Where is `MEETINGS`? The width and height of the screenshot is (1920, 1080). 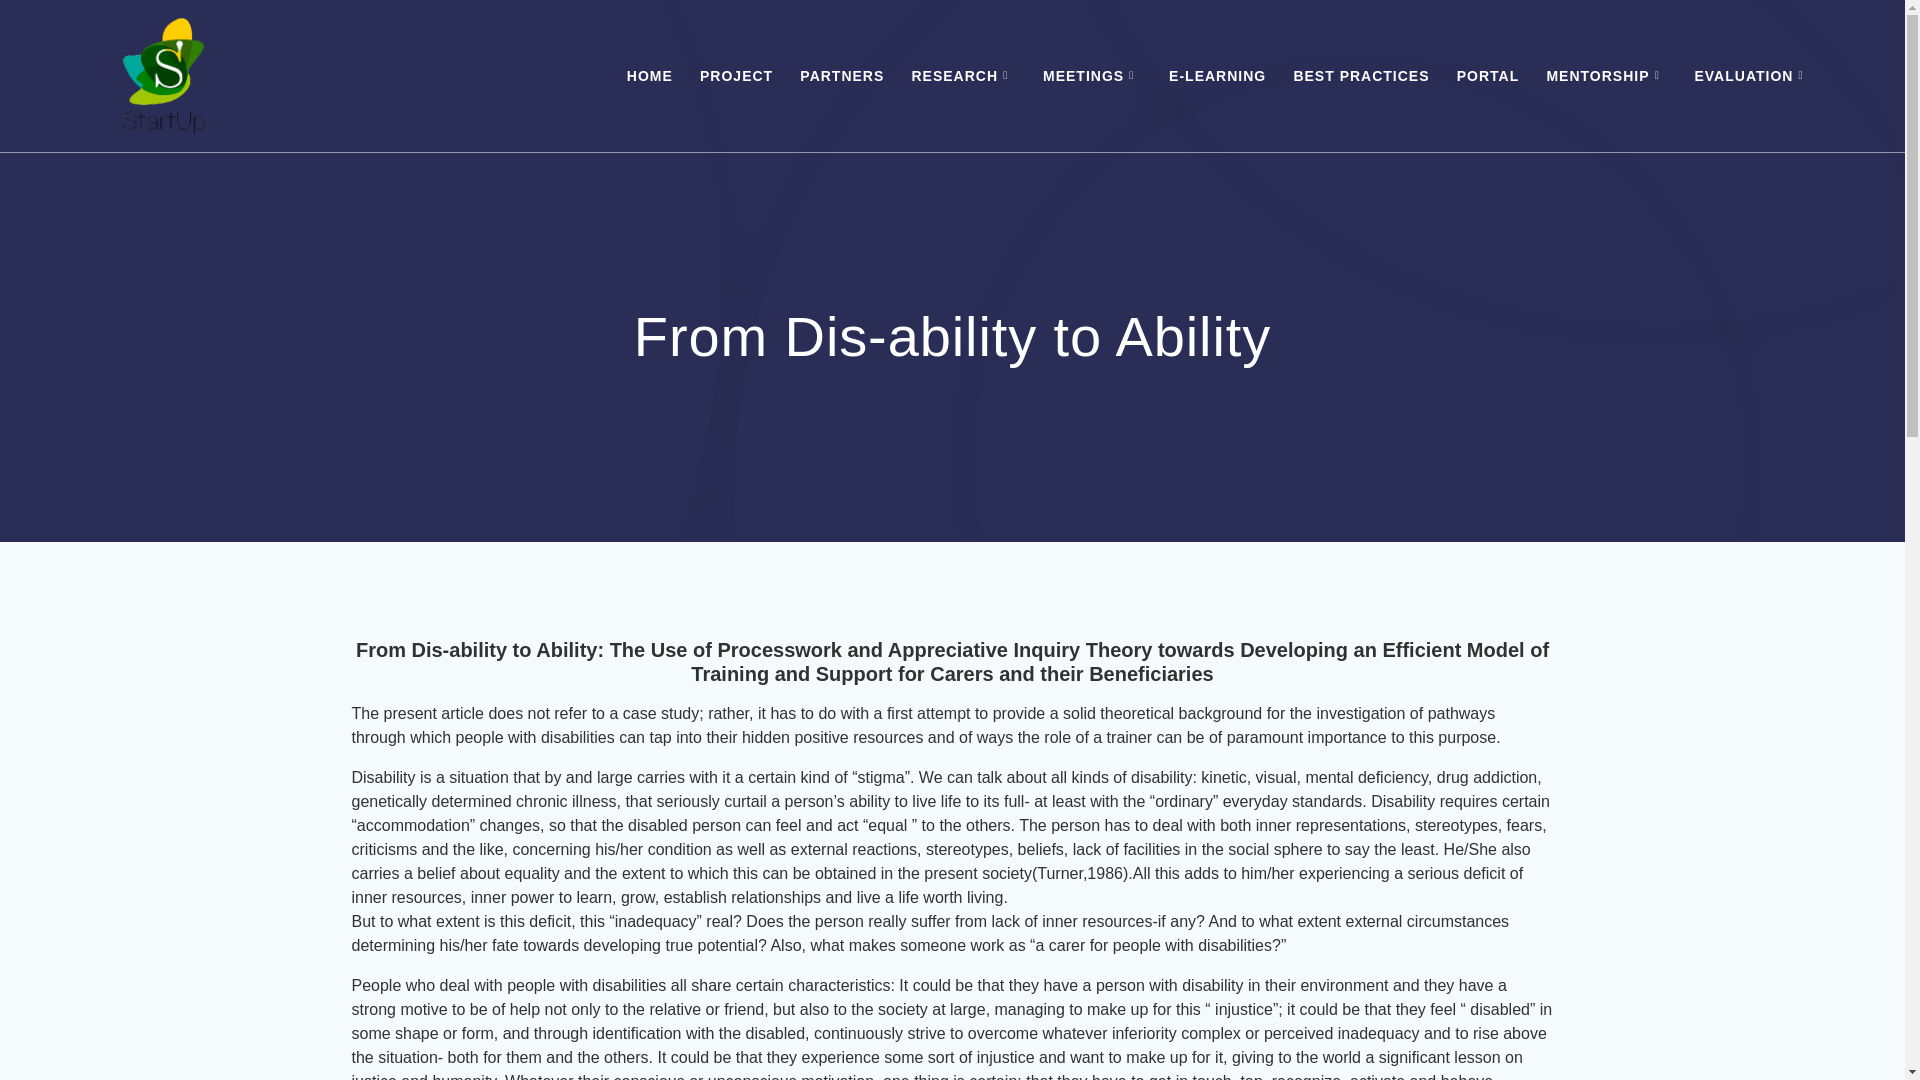 MEETINGS is located at coordinates (1092, 76).